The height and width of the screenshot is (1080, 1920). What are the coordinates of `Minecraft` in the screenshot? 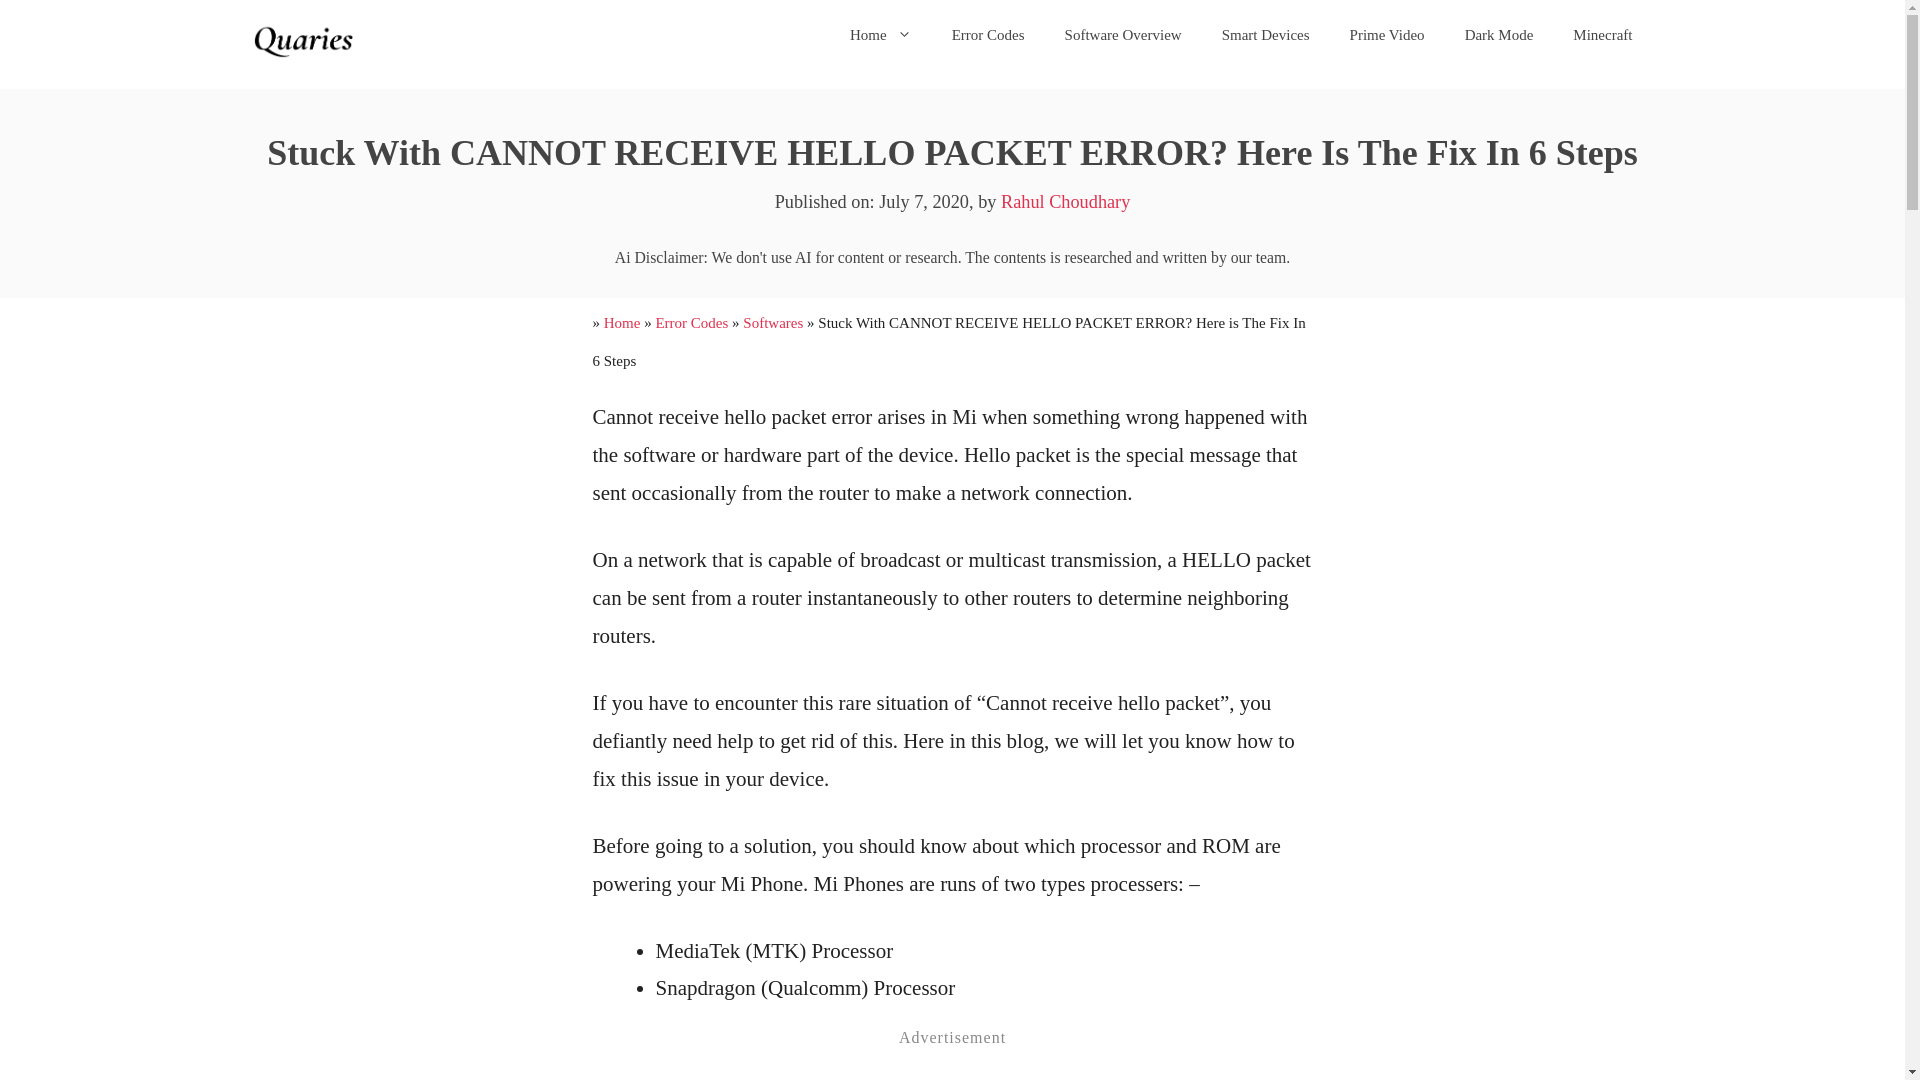 It's located at (1602, 34).